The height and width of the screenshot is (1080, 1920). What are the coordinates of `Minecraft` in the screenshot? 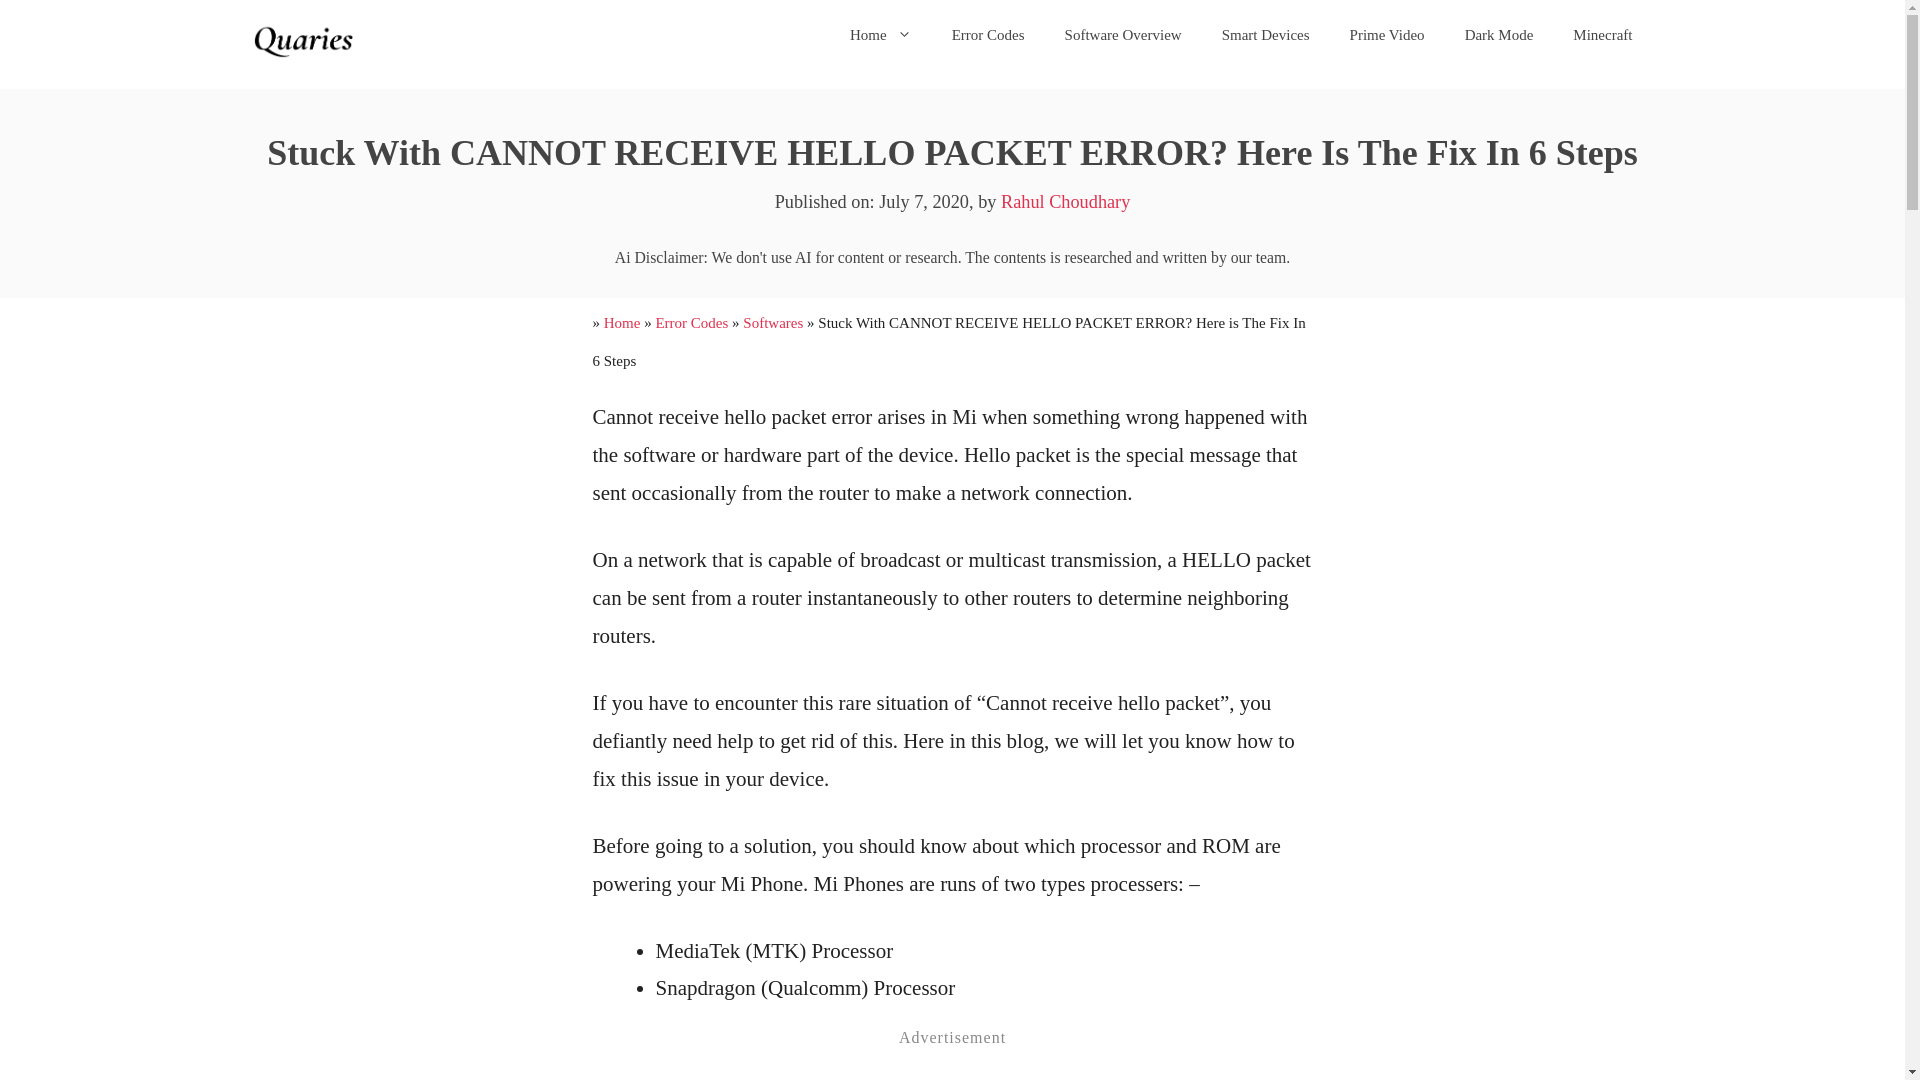 It's located at (1602, 34).